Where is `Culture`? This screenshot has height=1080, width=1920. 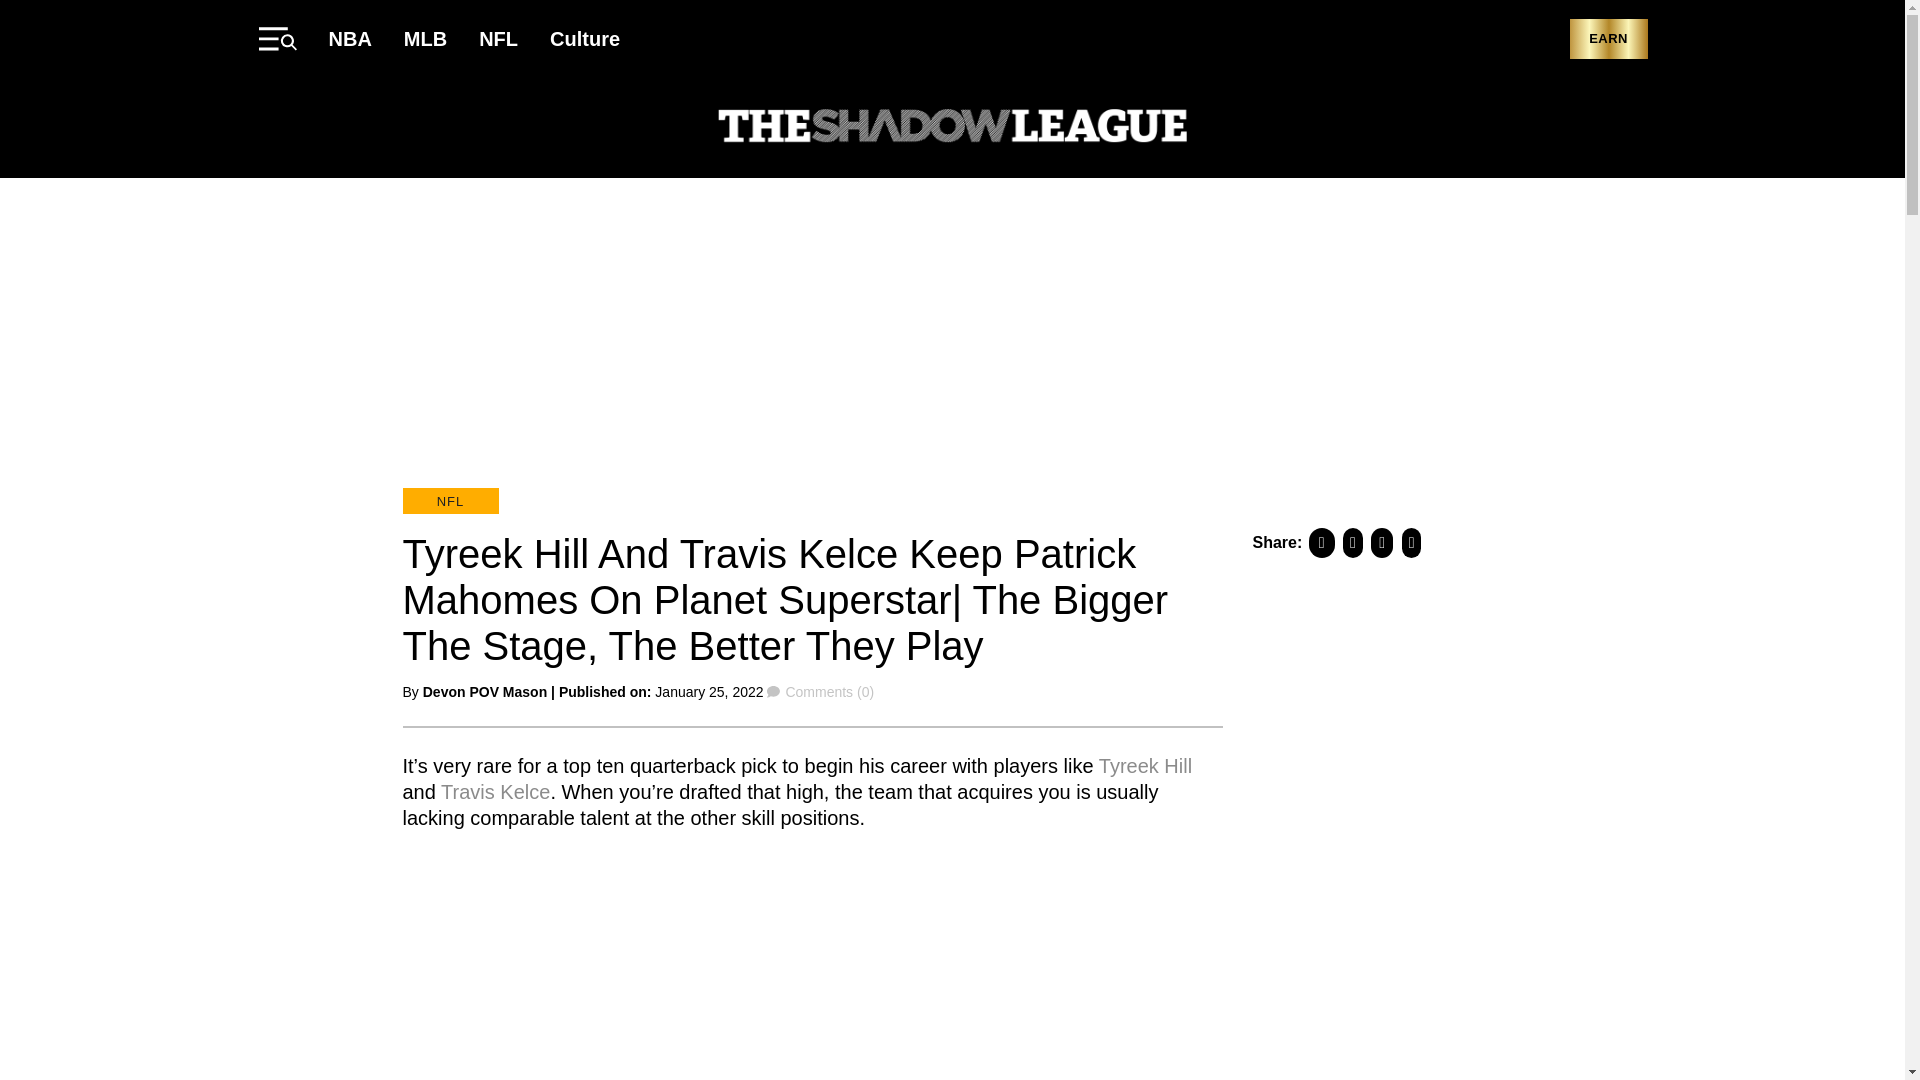 Culture is located at coordinates (584, 38).